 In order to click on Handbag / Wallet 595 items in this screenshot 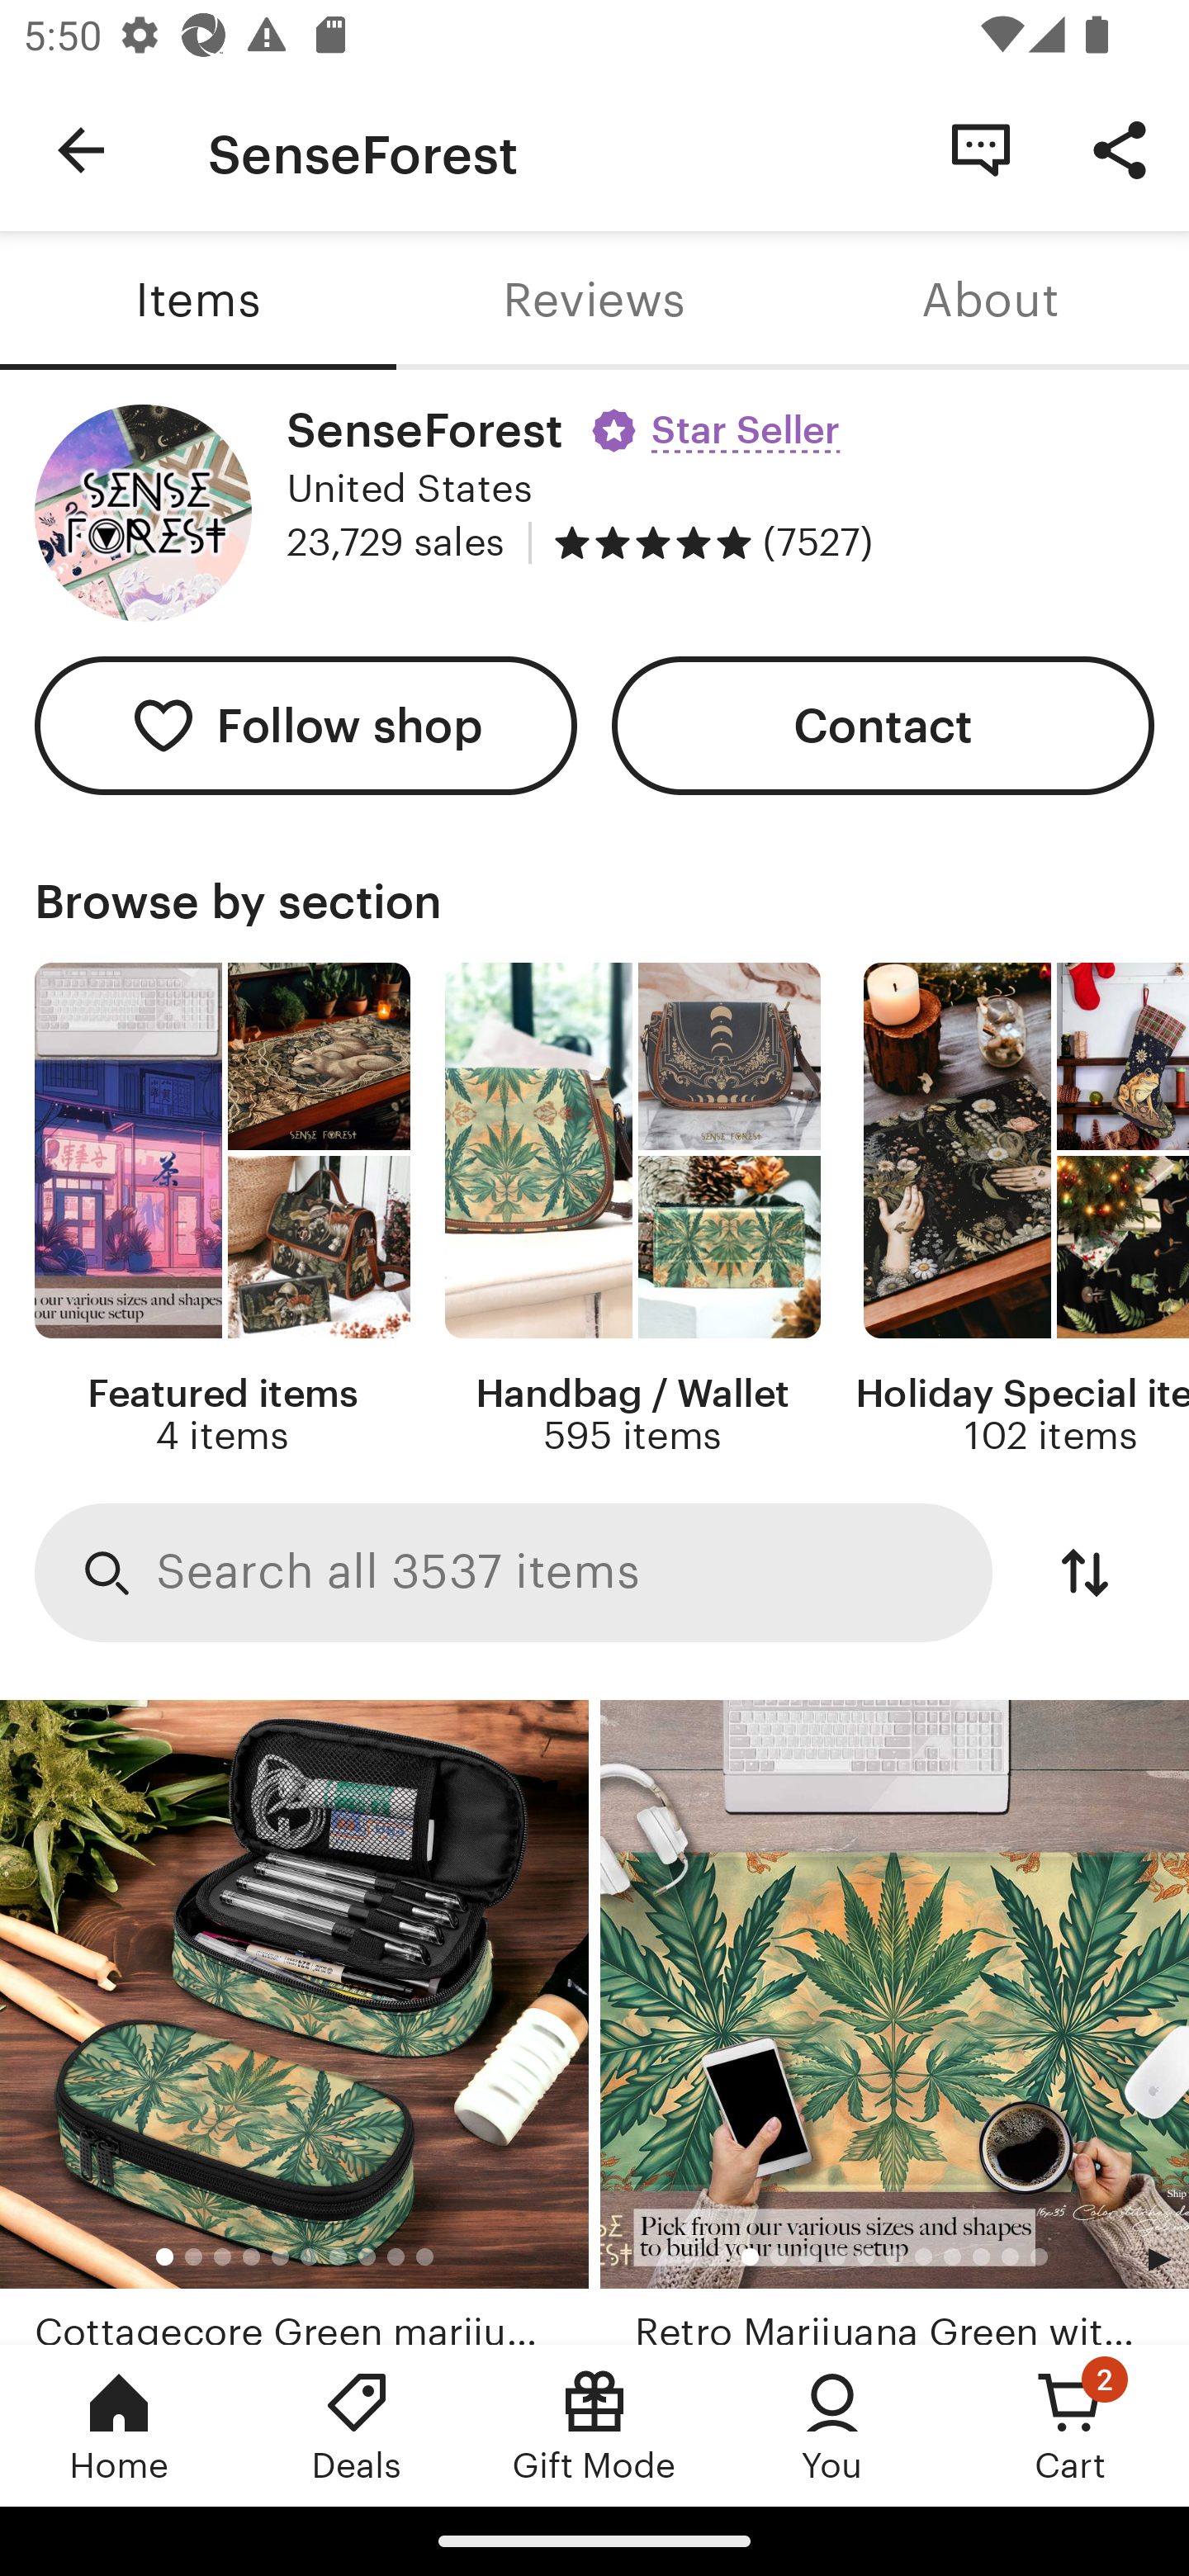, I will do `click(632, 1210)`.